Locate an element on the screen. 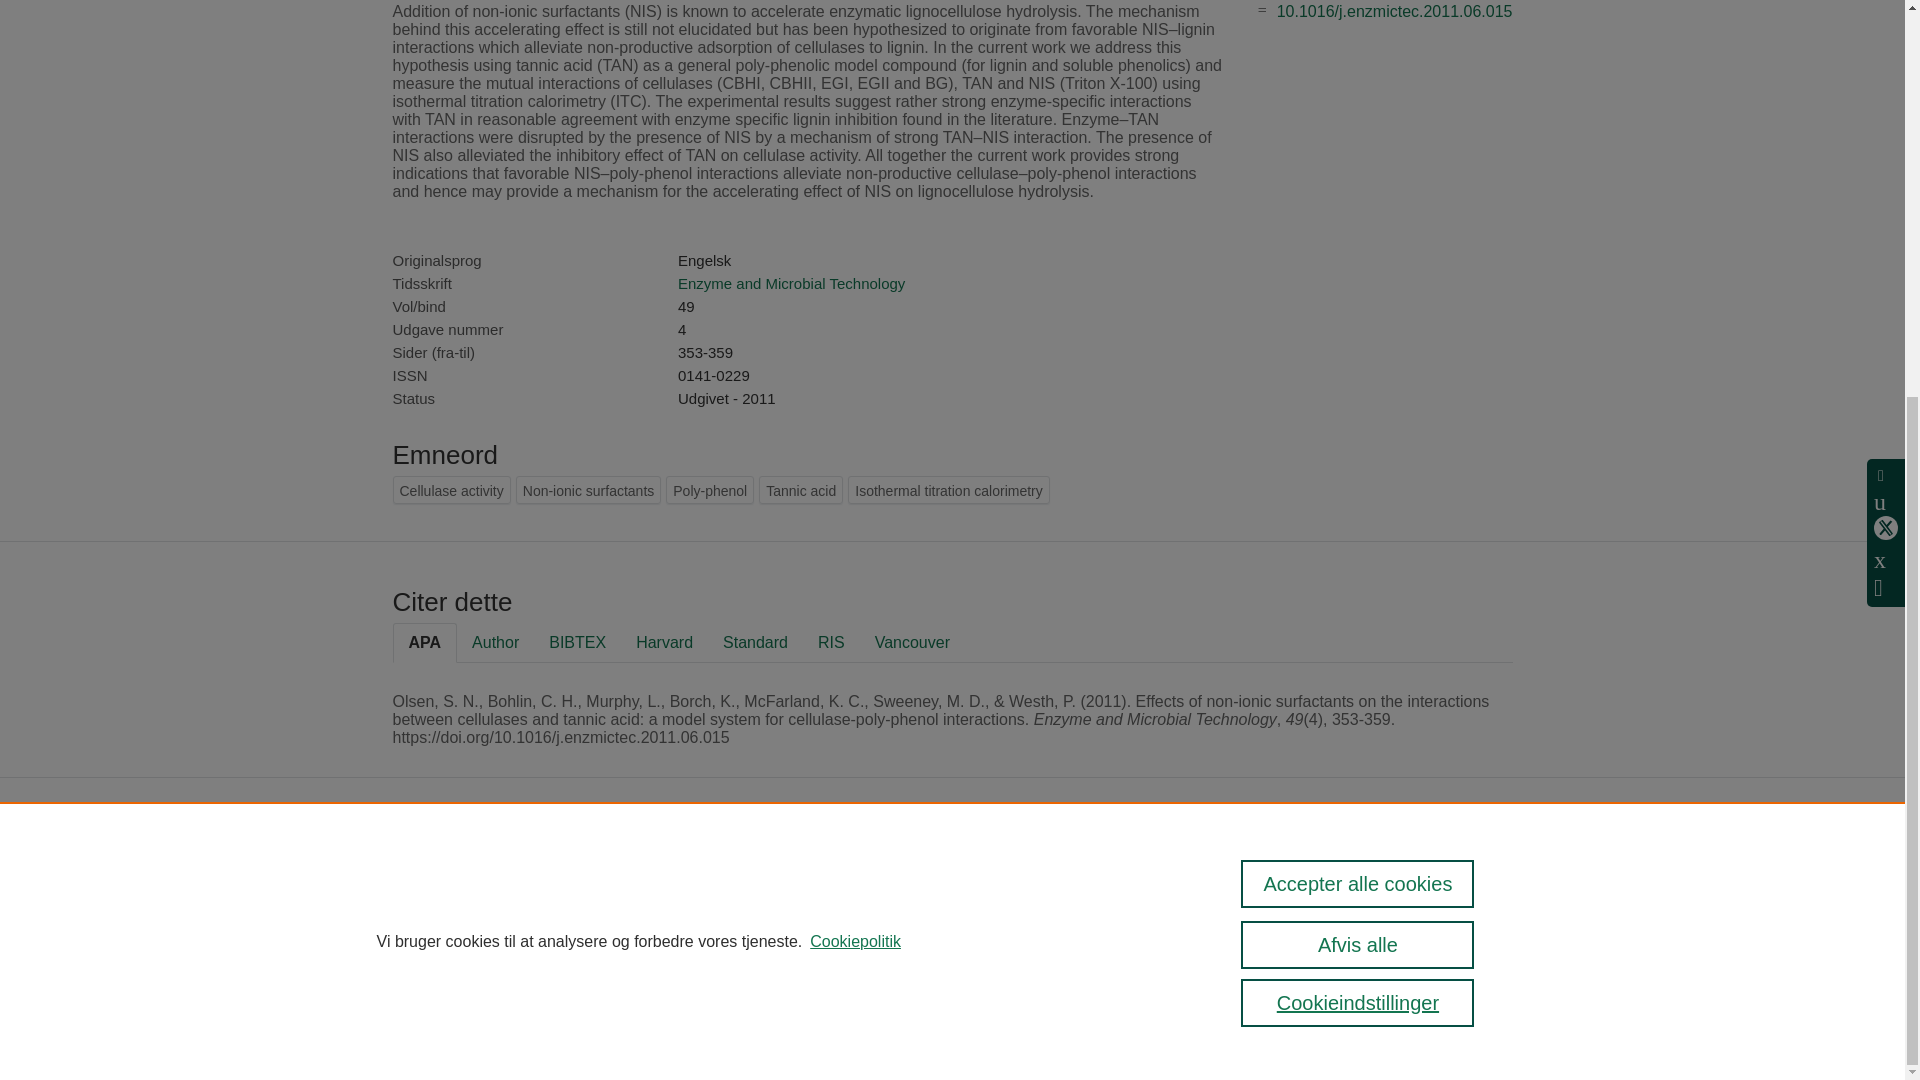 Image resolution: width=1920 pixels, height=1080 pixels. brug af cookies is located at coordinates (798, 976).